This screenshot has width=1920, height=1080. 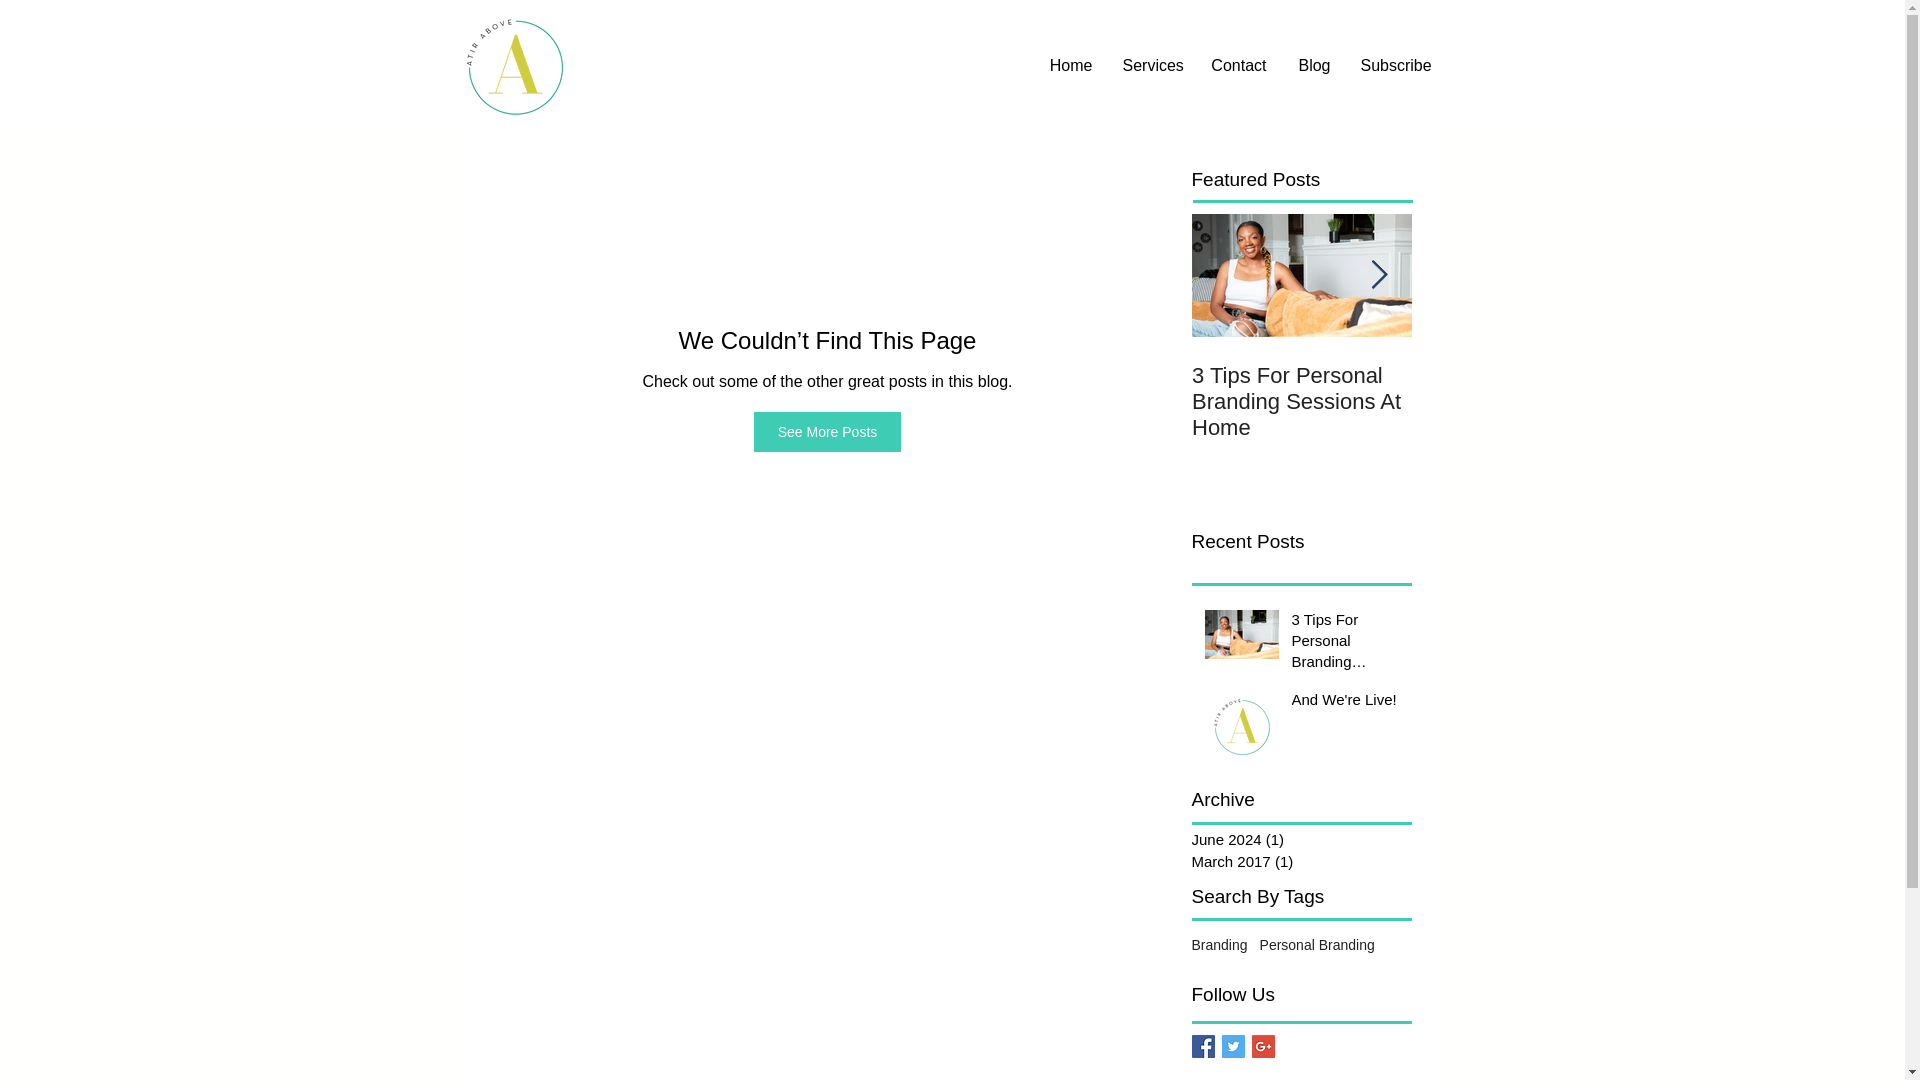 I want to click on 3 Tips For Personal Branding Sessions At Home, so click(x=1346, y=644).